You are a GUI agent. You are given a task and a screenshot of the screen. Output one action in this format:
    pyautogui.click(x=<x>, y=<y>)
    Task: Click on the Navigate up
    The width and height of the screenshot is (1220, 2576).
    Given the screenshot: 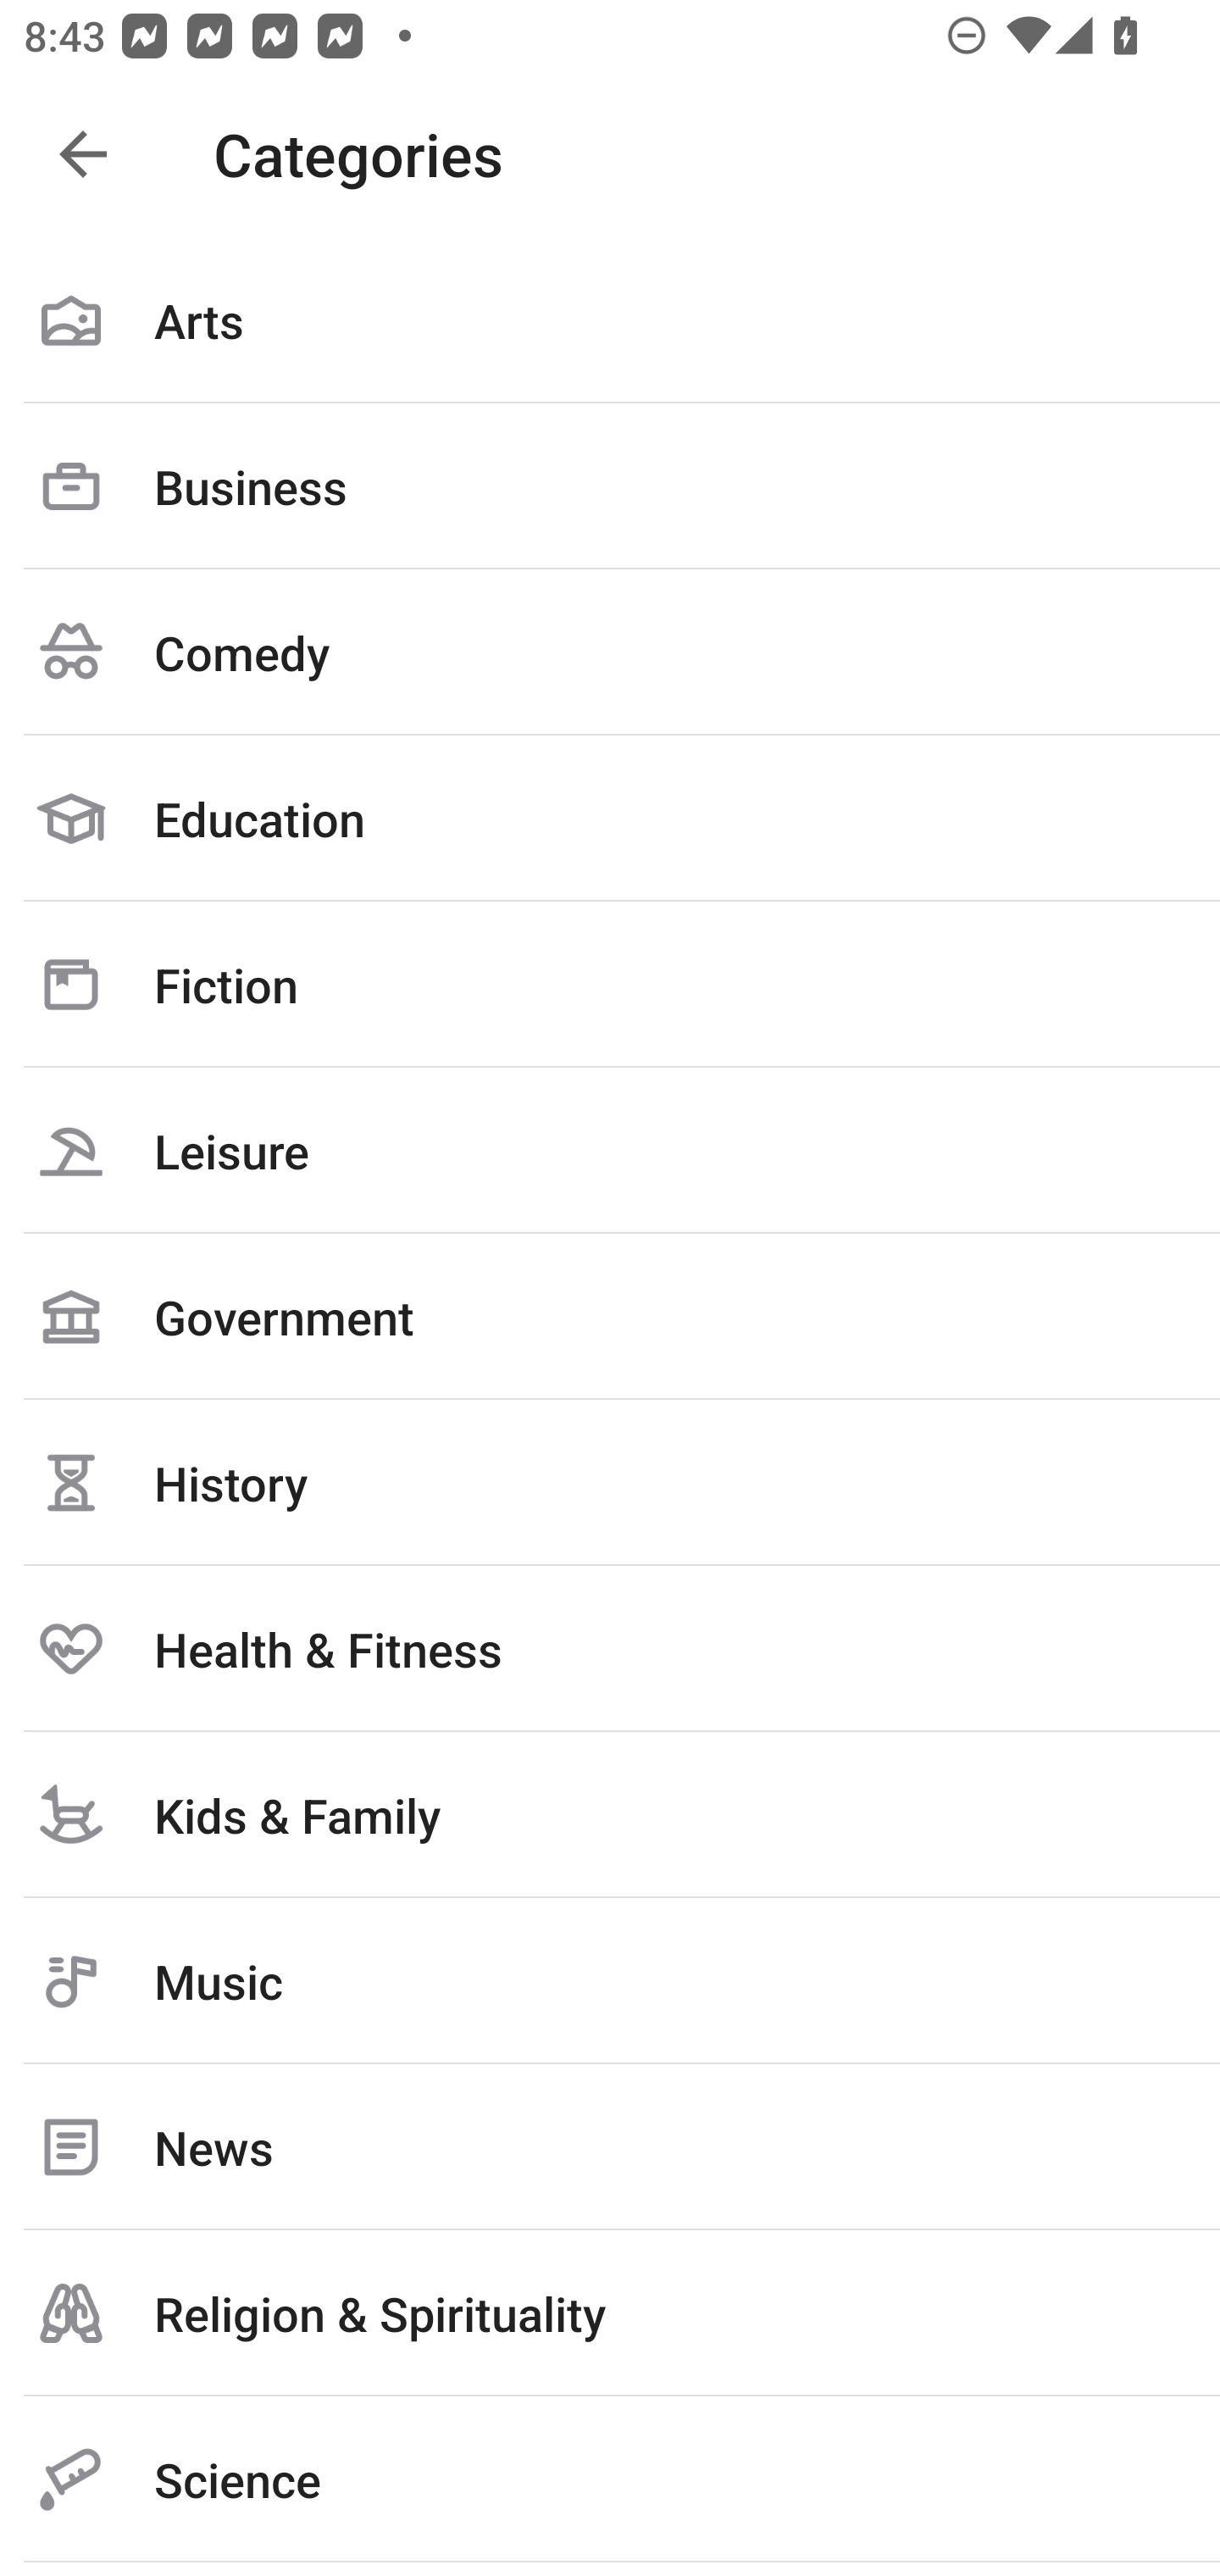 What is the action you would take?
    pyautogui.click(x=83, y=154)
    